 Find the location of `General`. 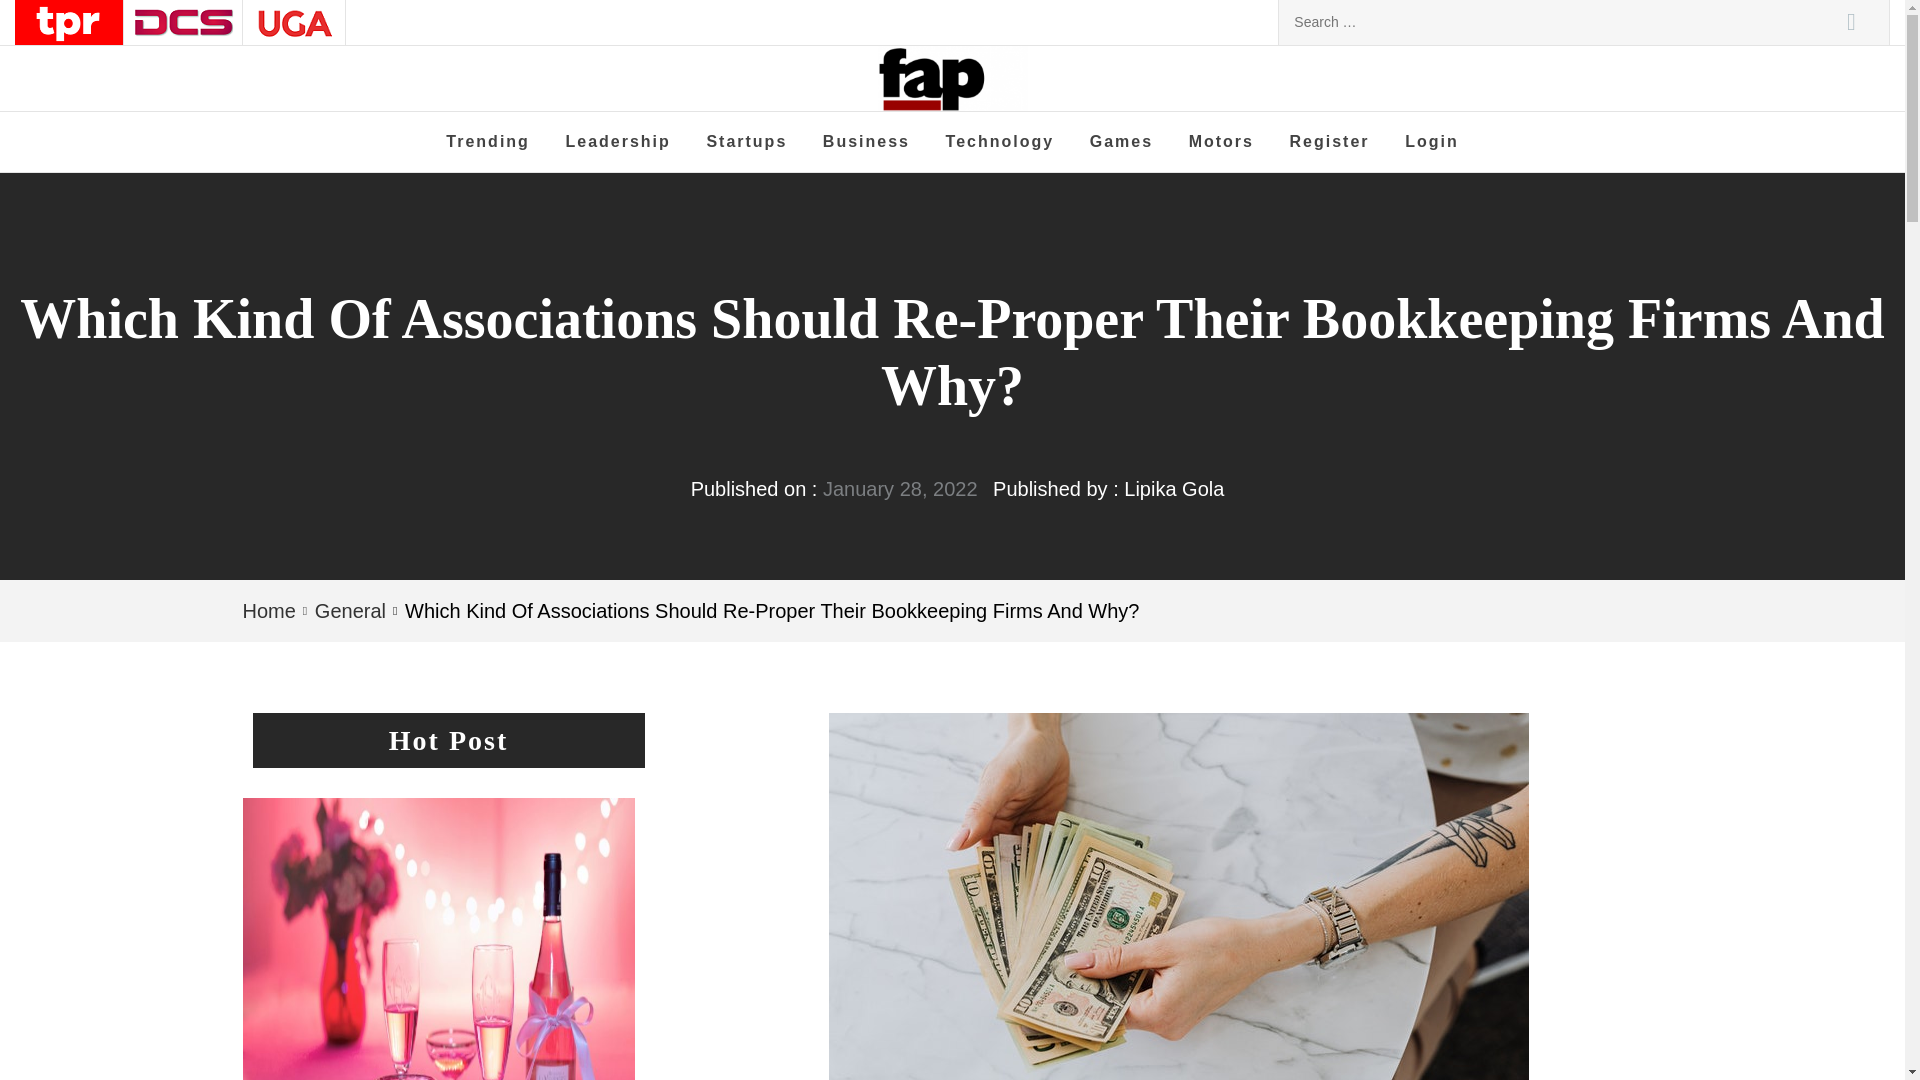

General is located at coordinates (348, 611).